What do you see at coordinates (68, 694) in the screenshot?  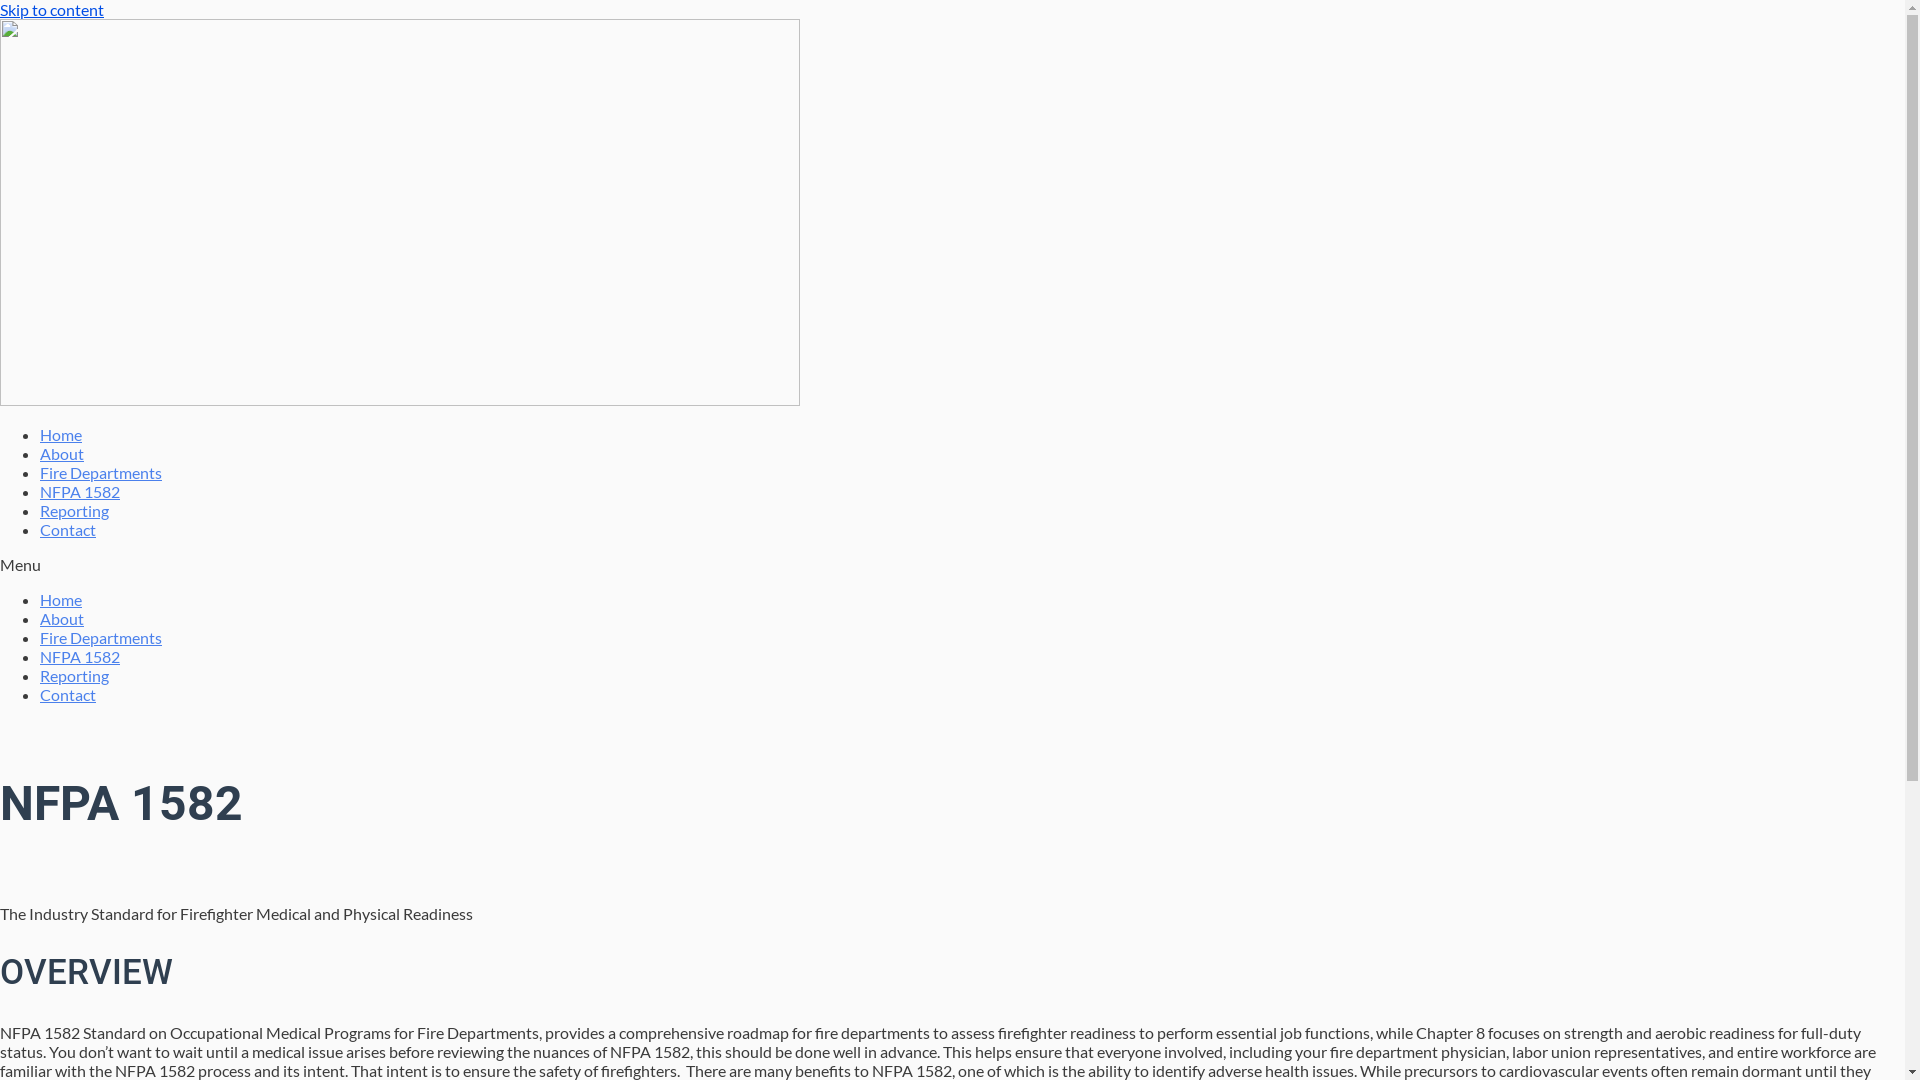 I see `Contact` at bounding box center [68, 694].